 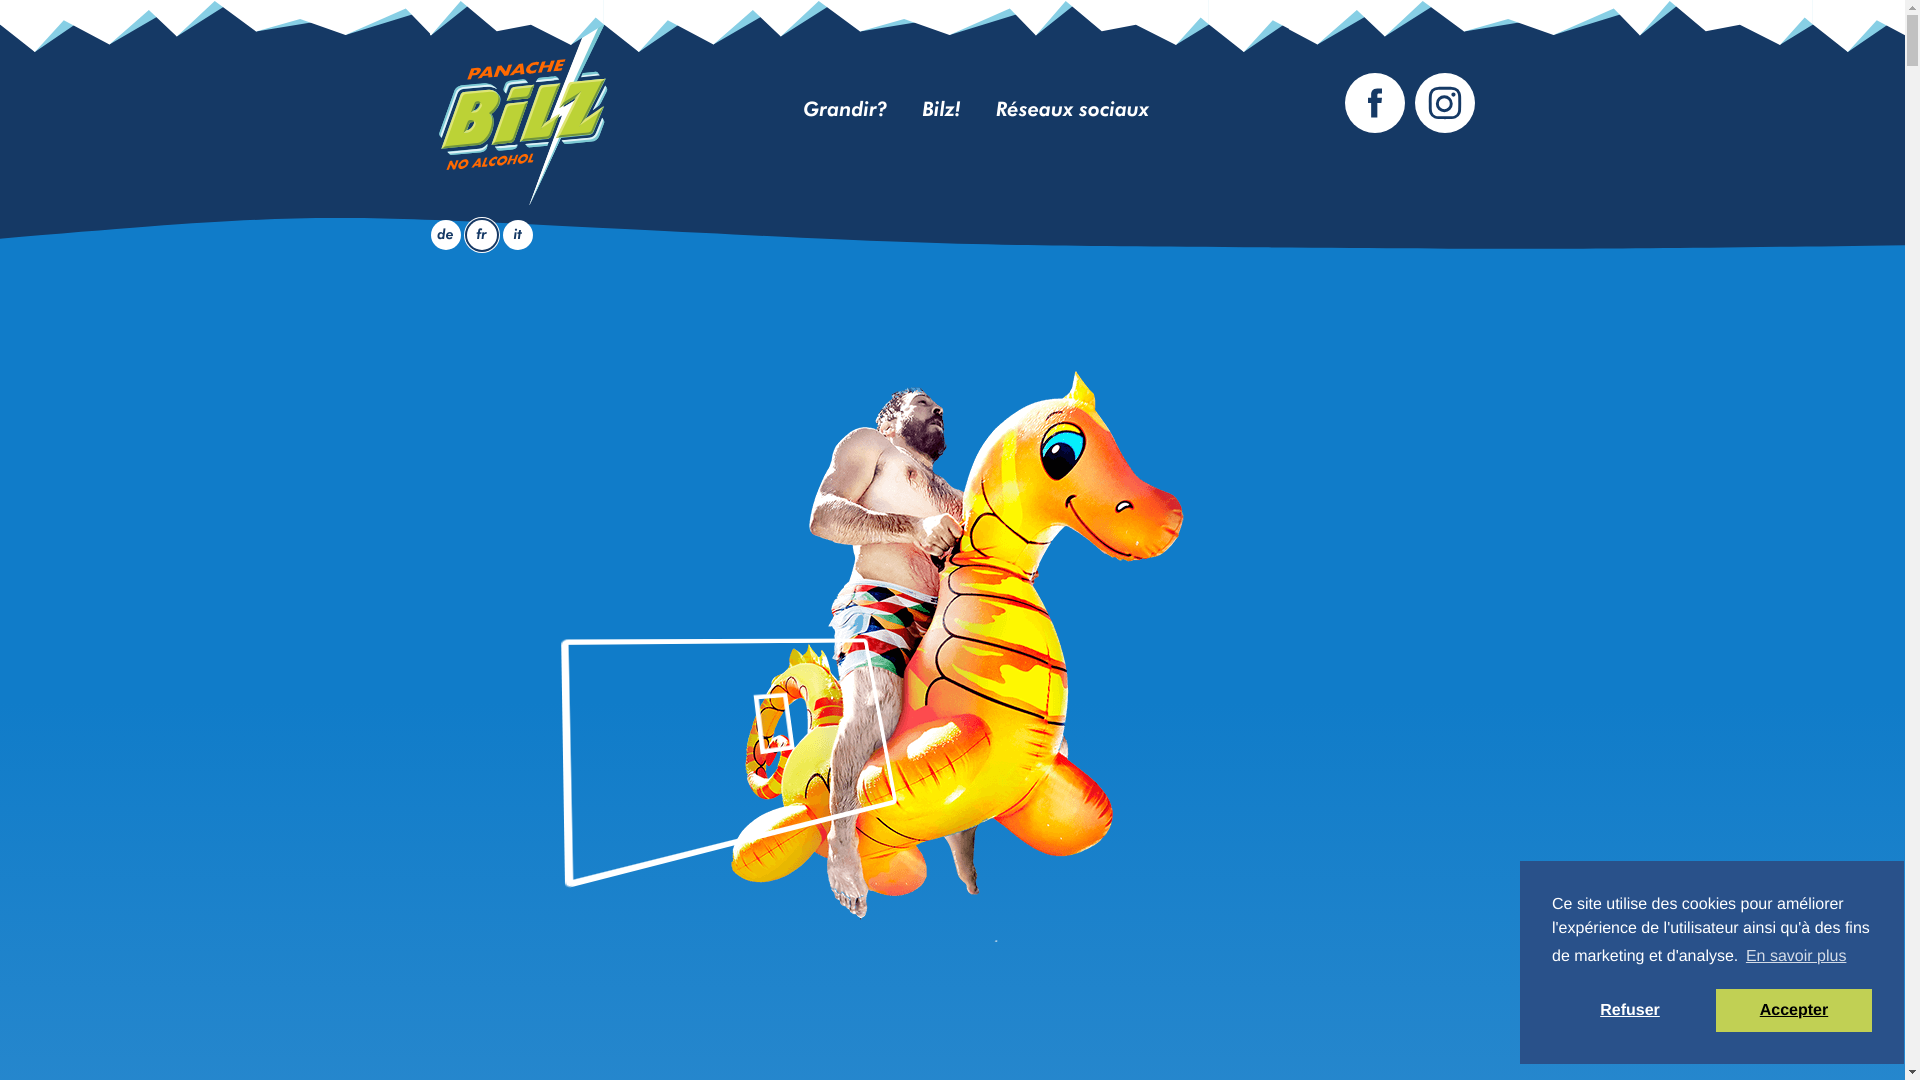 I want to click on it, so click(x=518, y=235).